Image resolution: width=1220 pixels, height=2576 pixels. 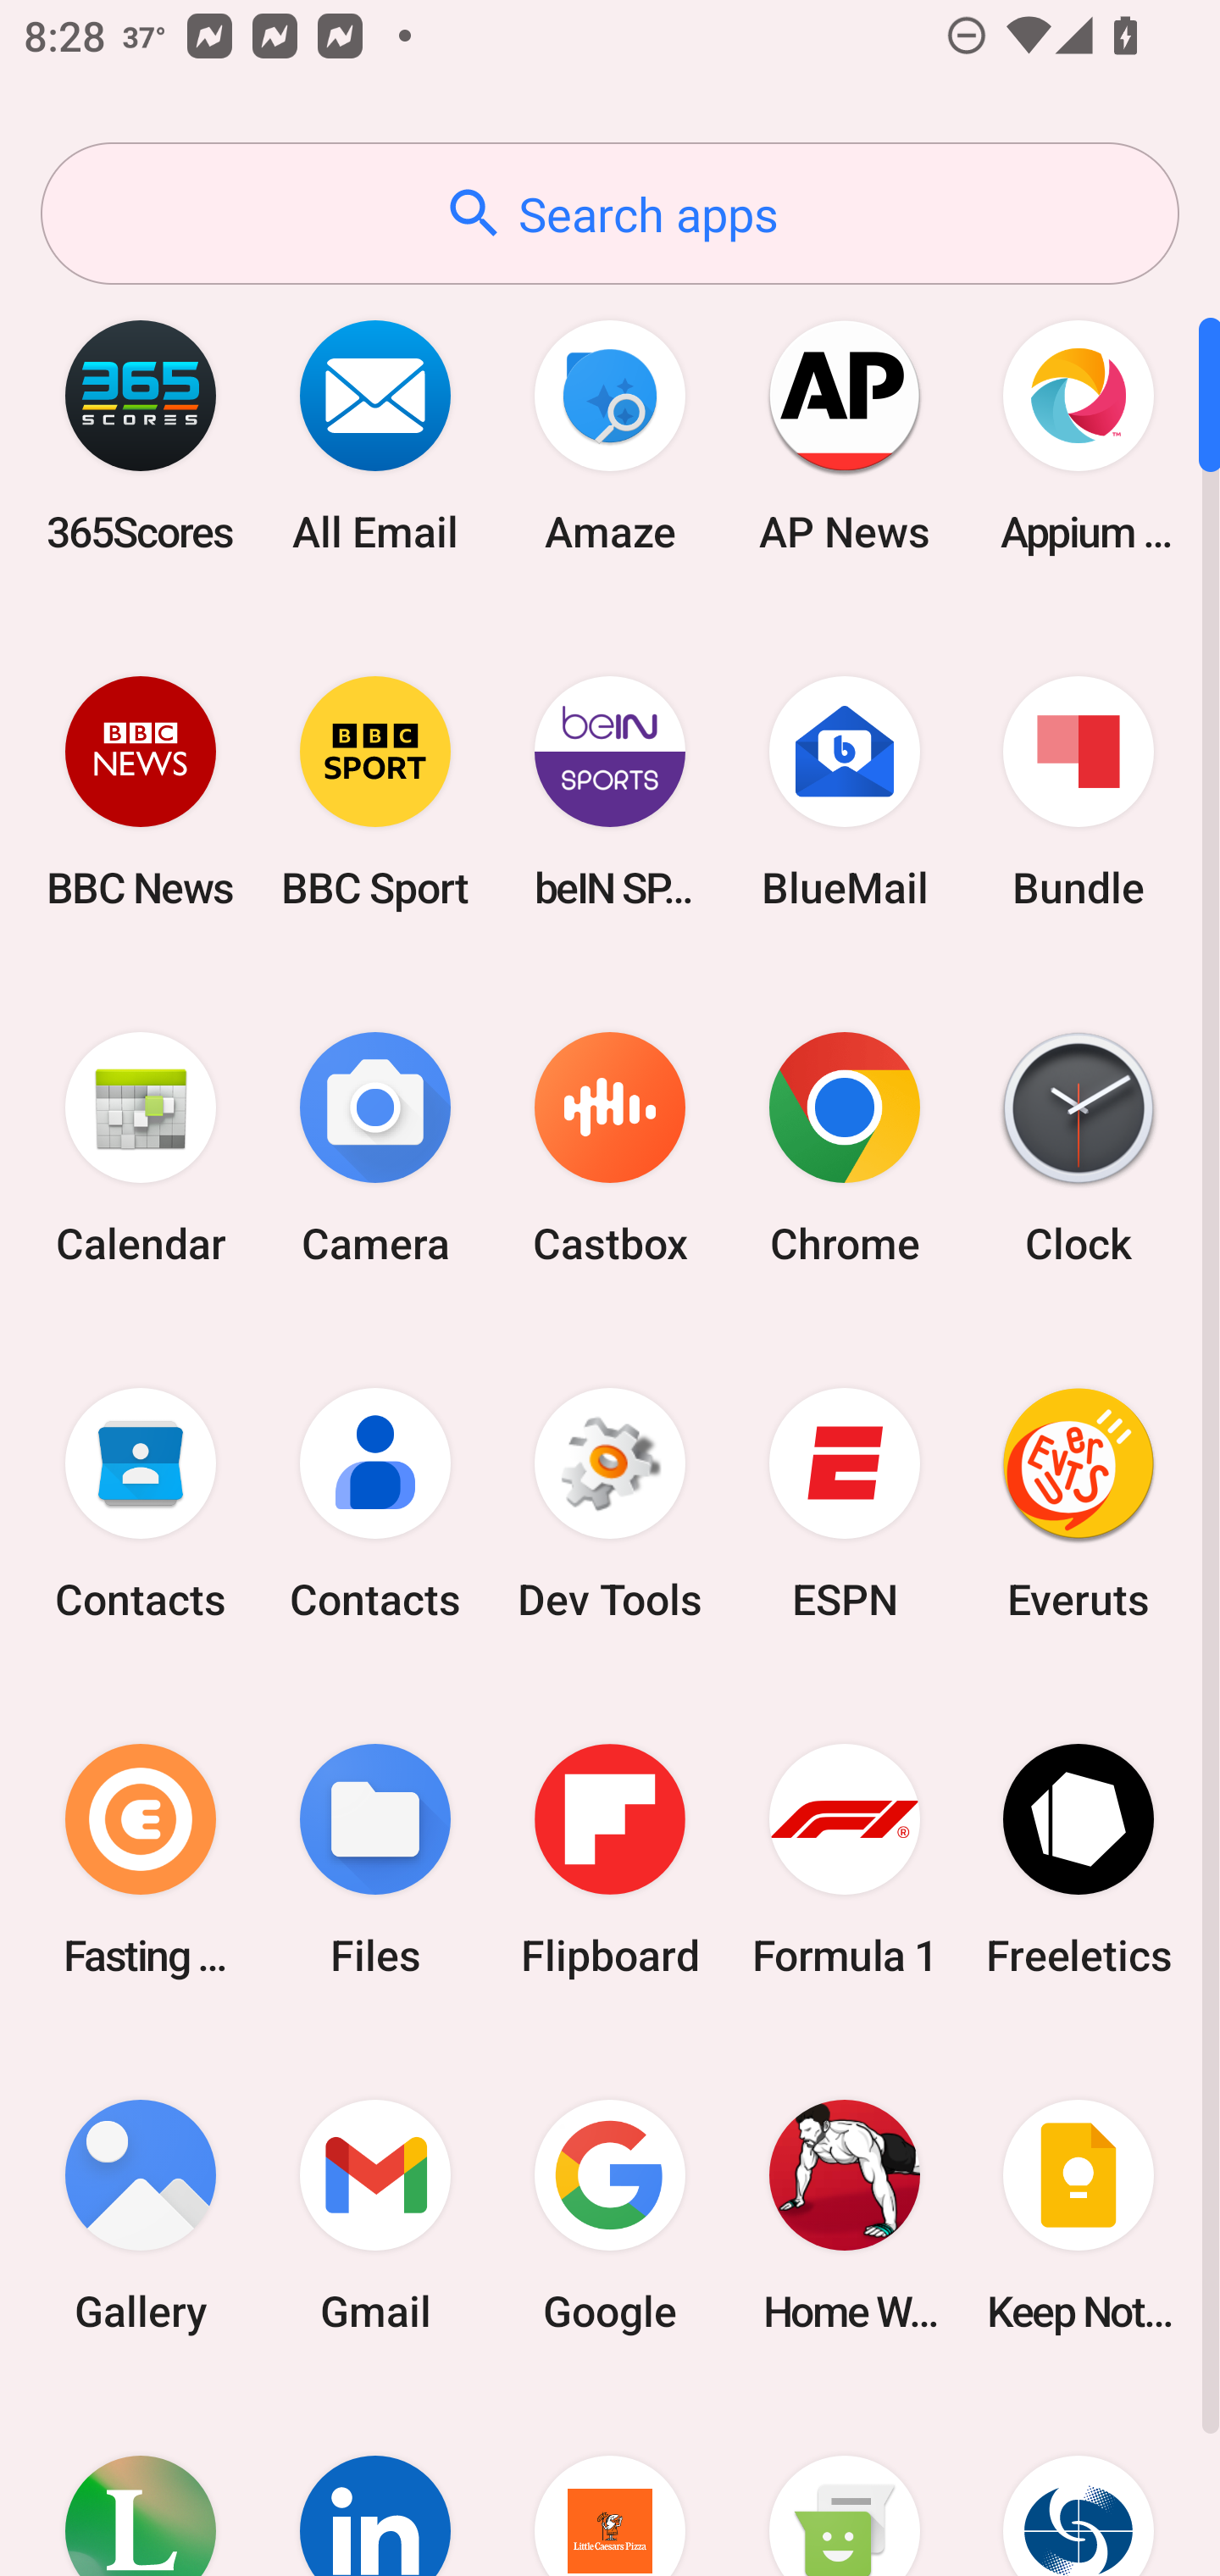 What do you see at coordinates (141, 436) in the screenshot?
I see `365Scores` at bounding box center [141, 436].